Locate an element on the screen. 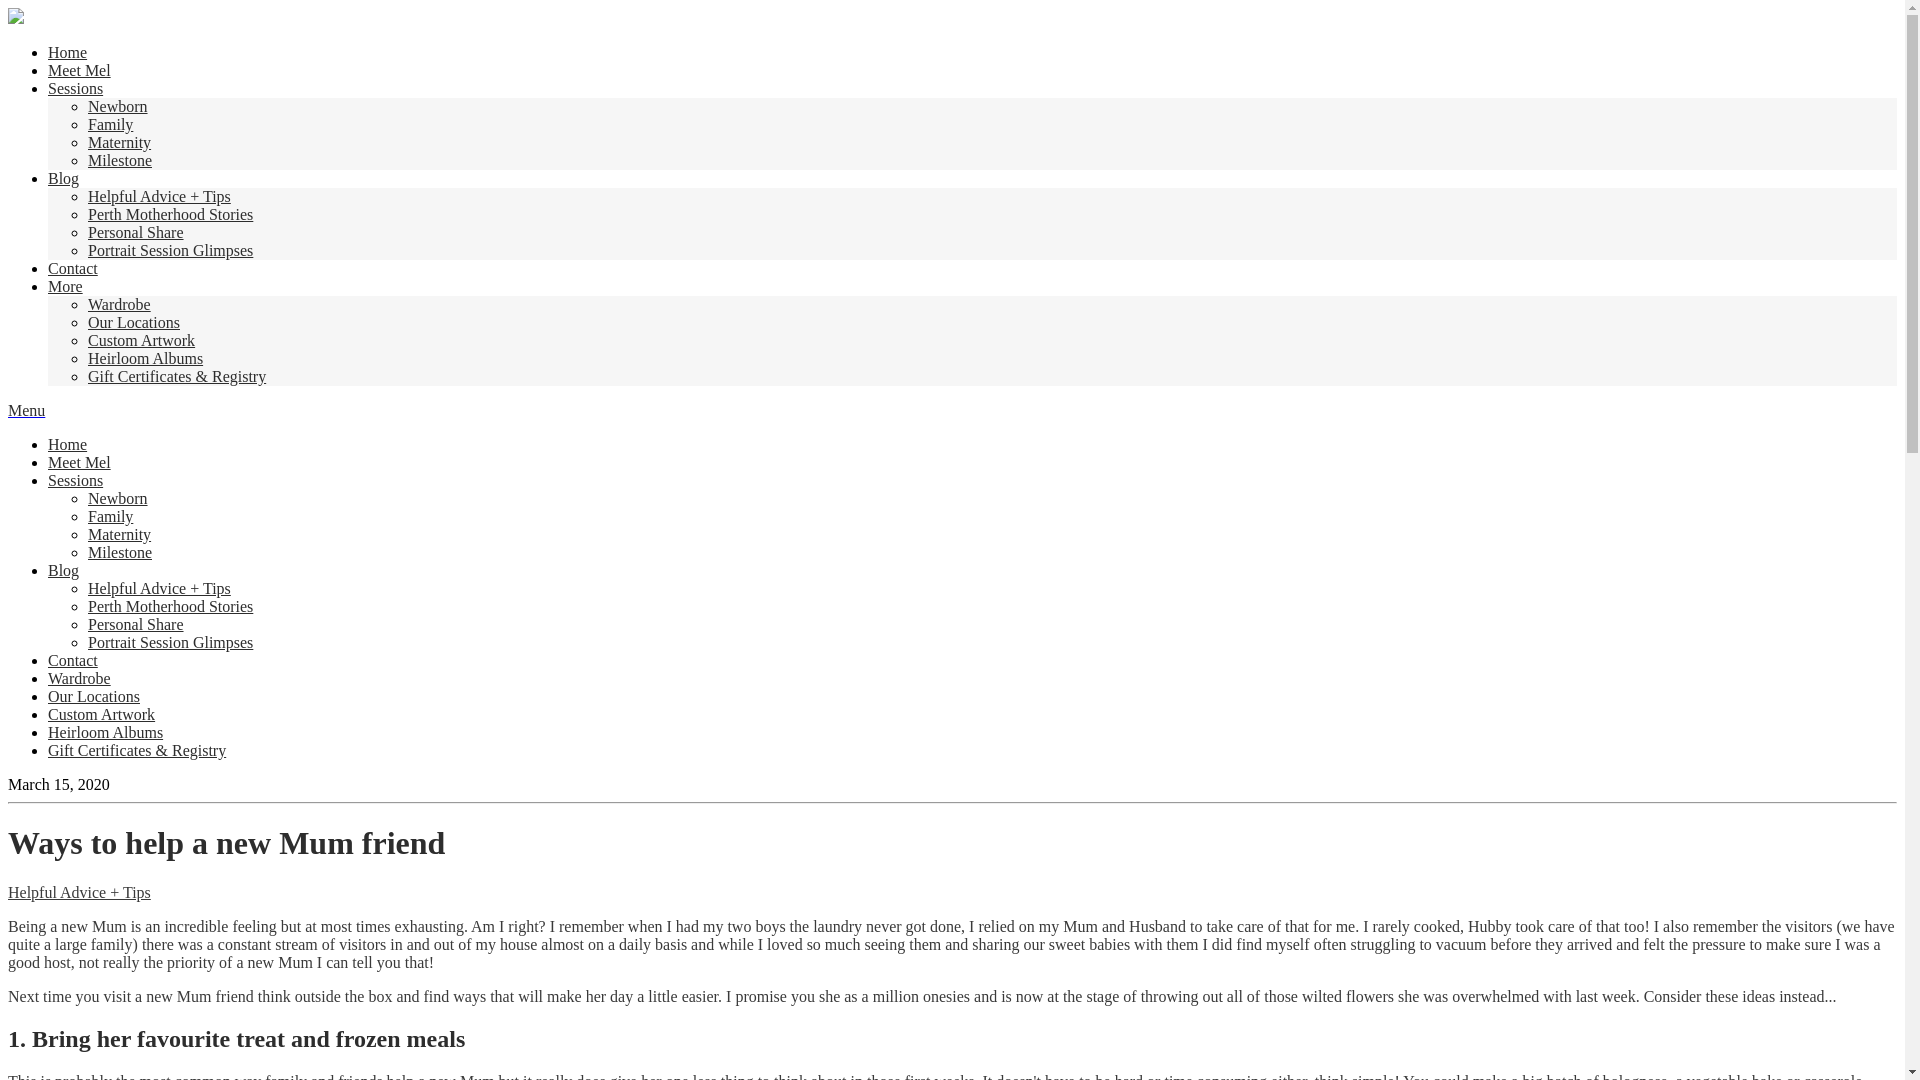 The image size is (1920, 1080). Perth Motherhood Stories is located at coordinates (170, 214).